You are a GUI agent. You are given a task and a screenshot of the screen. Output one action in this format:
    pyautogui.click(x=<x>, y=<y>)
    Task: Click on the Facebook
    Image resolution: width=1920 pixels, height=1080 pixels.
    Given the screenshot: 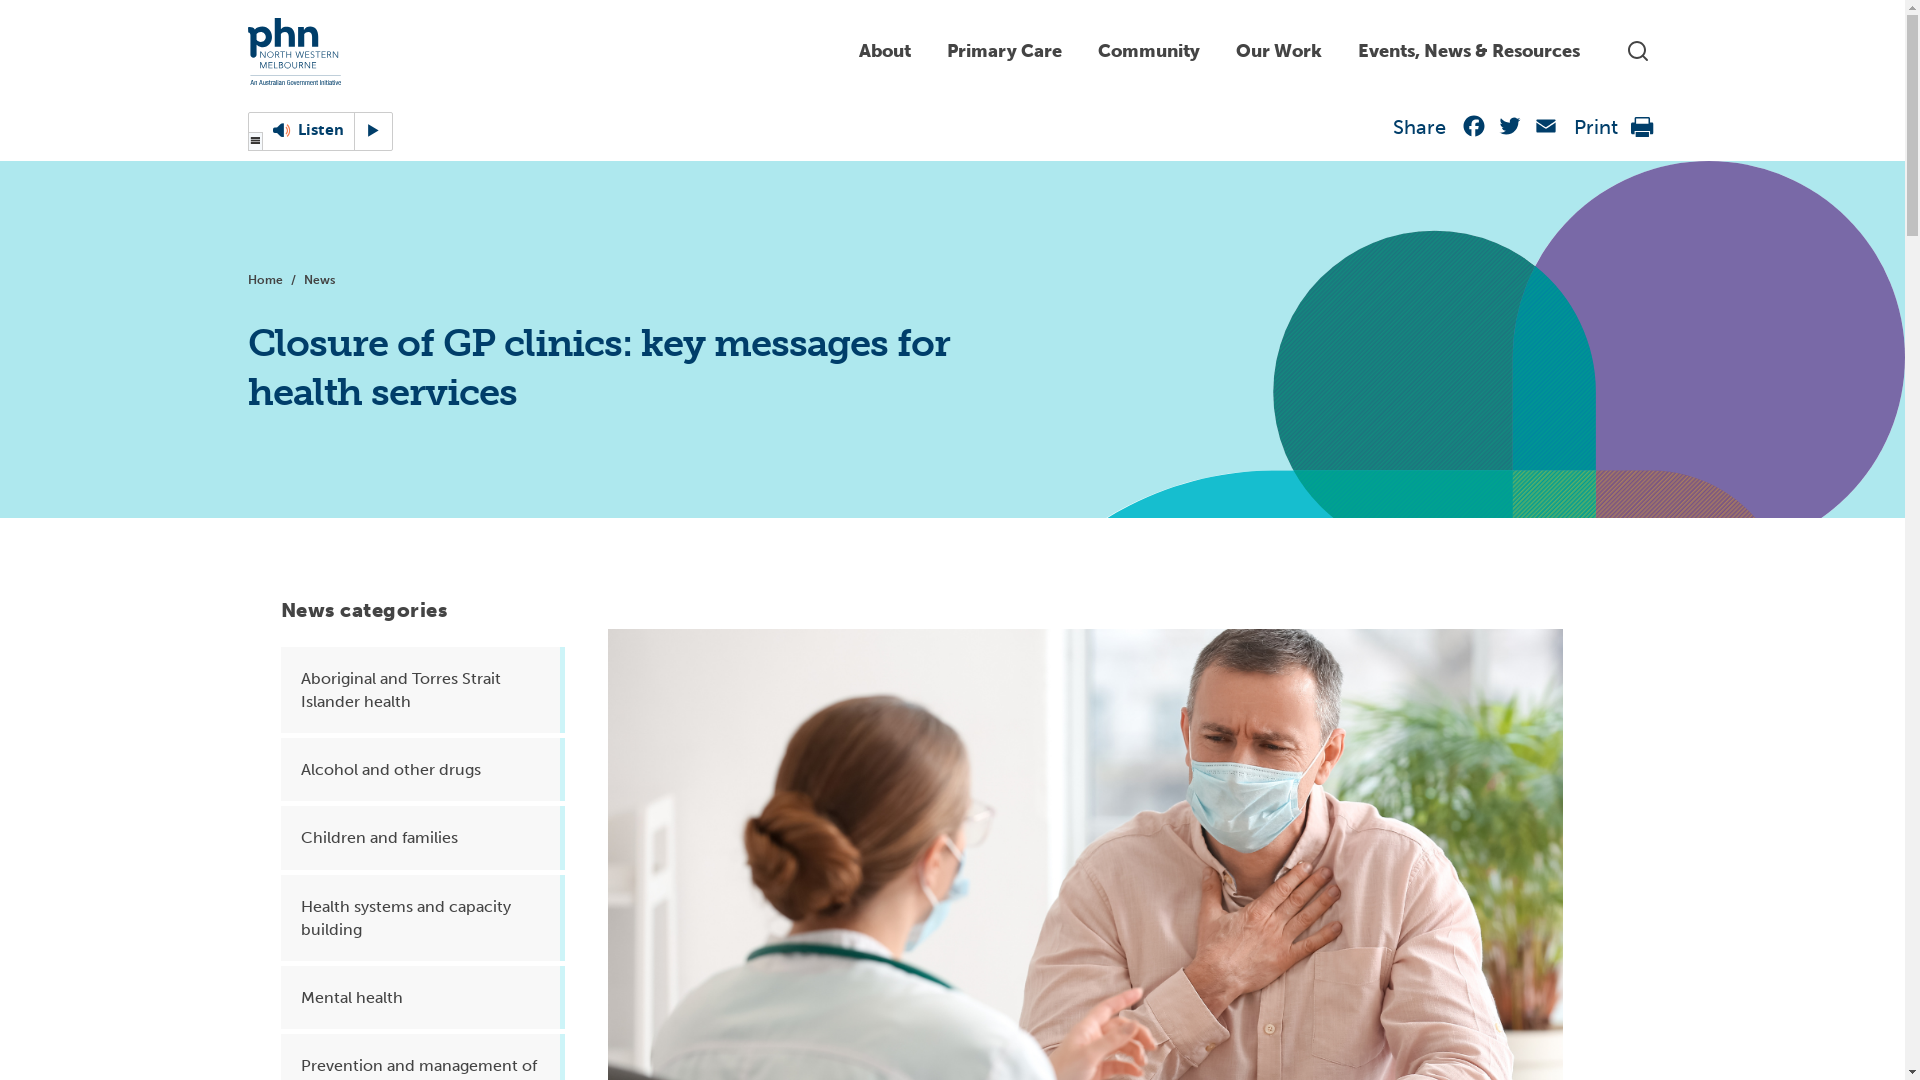 What is the action you would take?
    pyautogui.click(x=1474, y=130)
    